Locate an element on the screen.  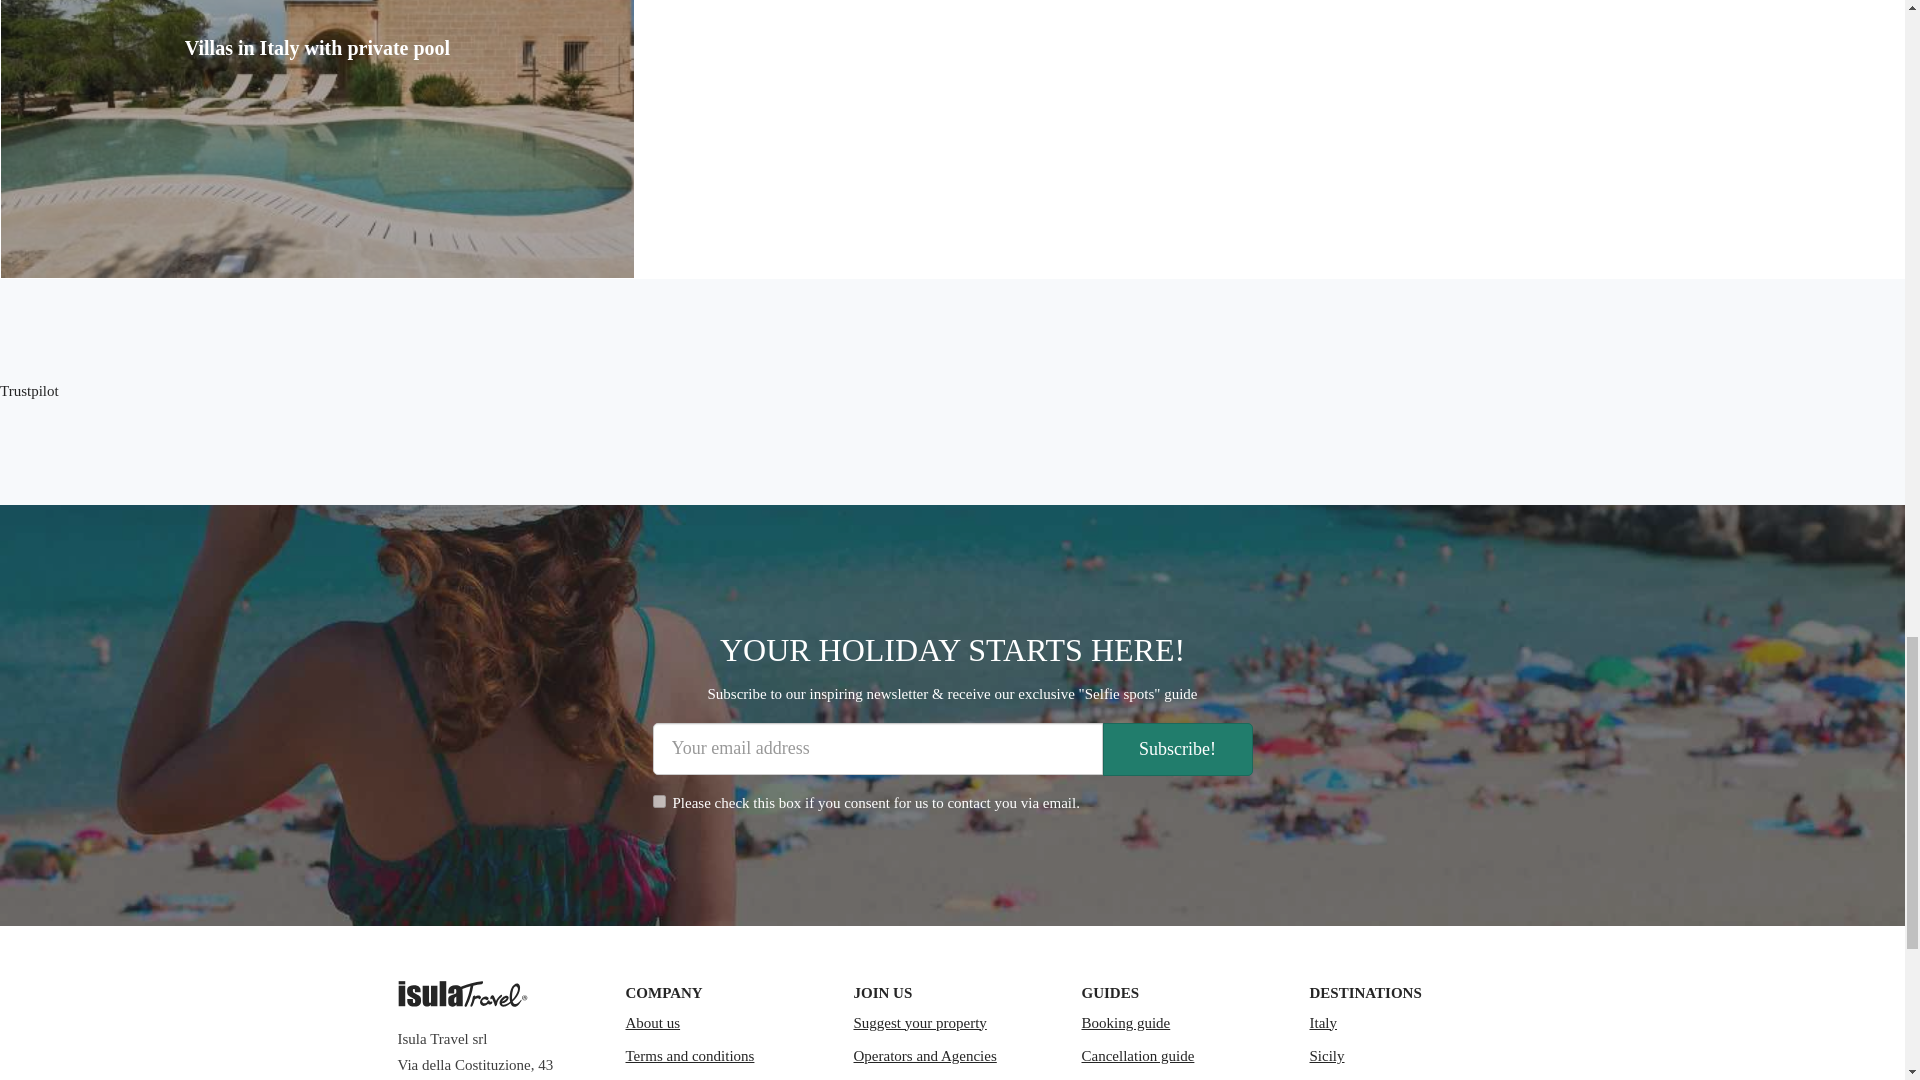
Home is located at coordinates (462, 993).